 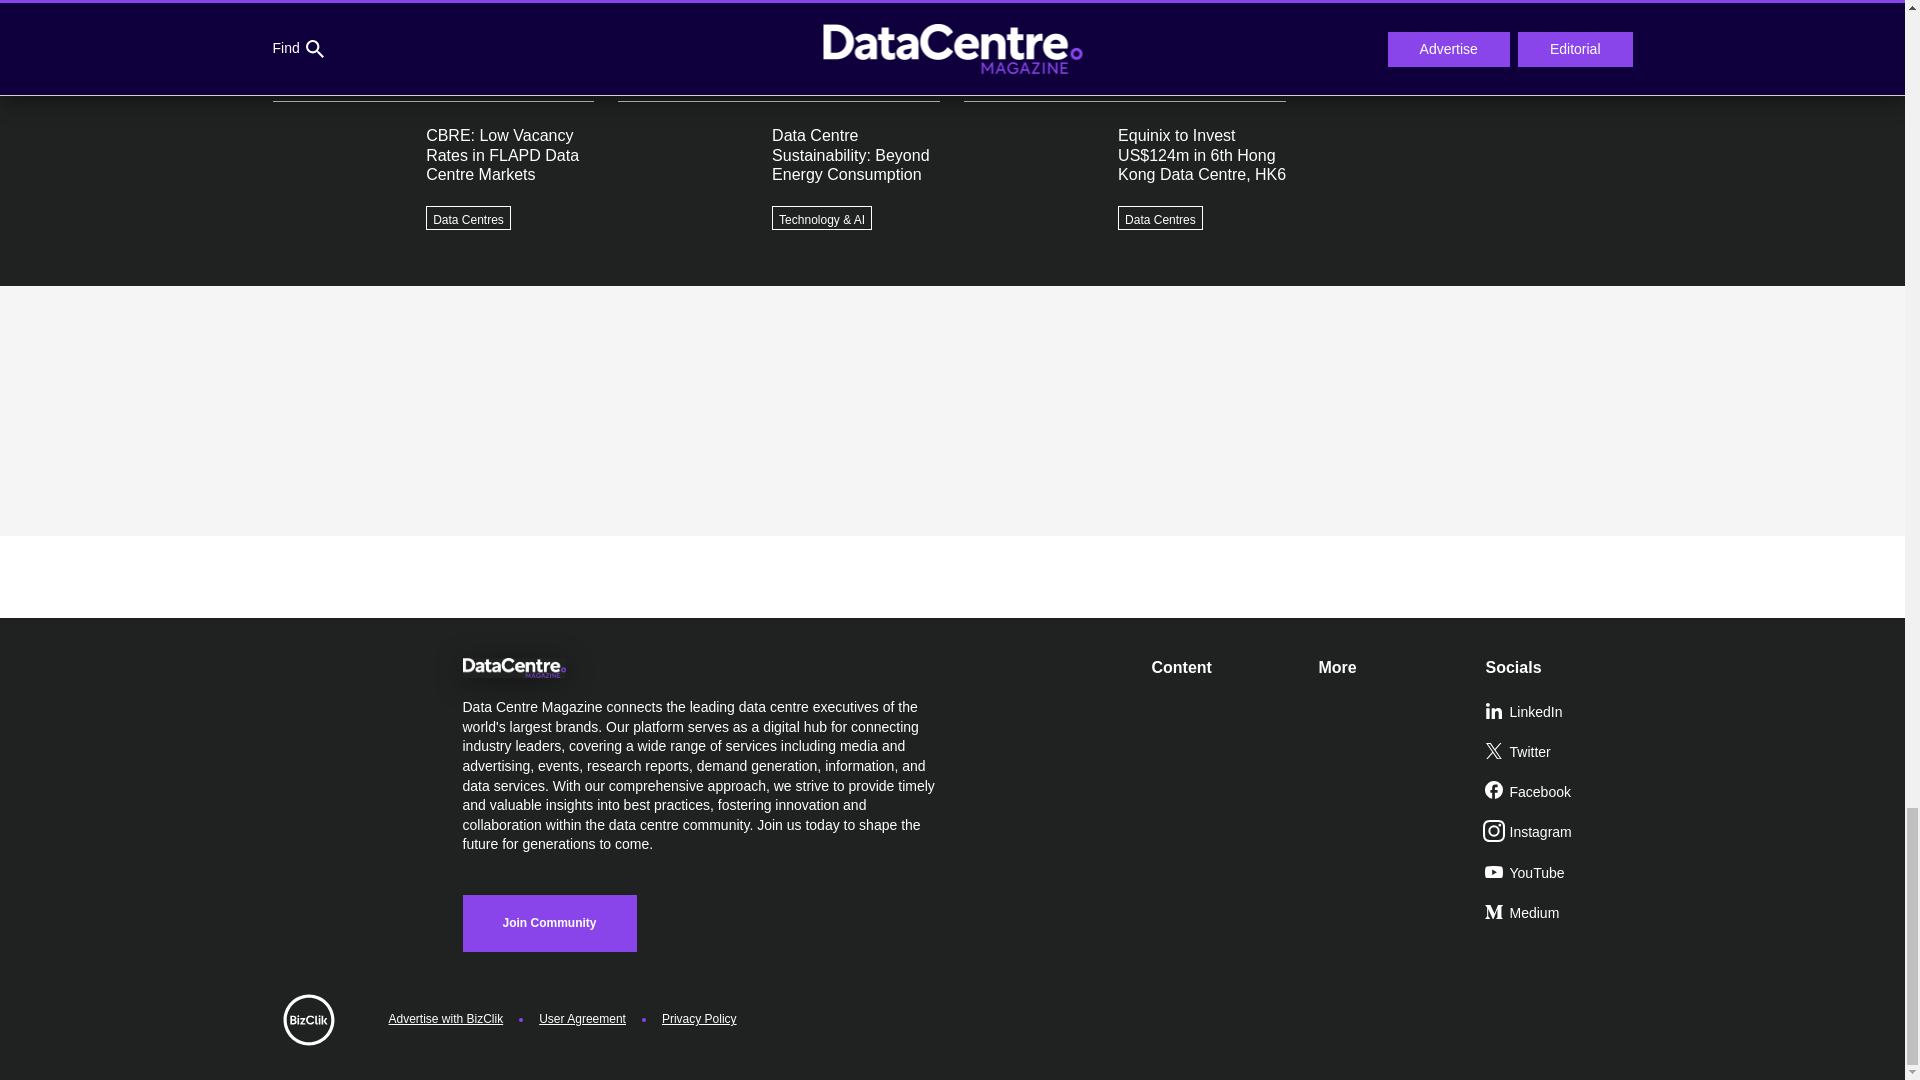 What do you see at coordinates (548, 923) in the screenshot?
I see `Join Community` at bounding box center [548, 923].